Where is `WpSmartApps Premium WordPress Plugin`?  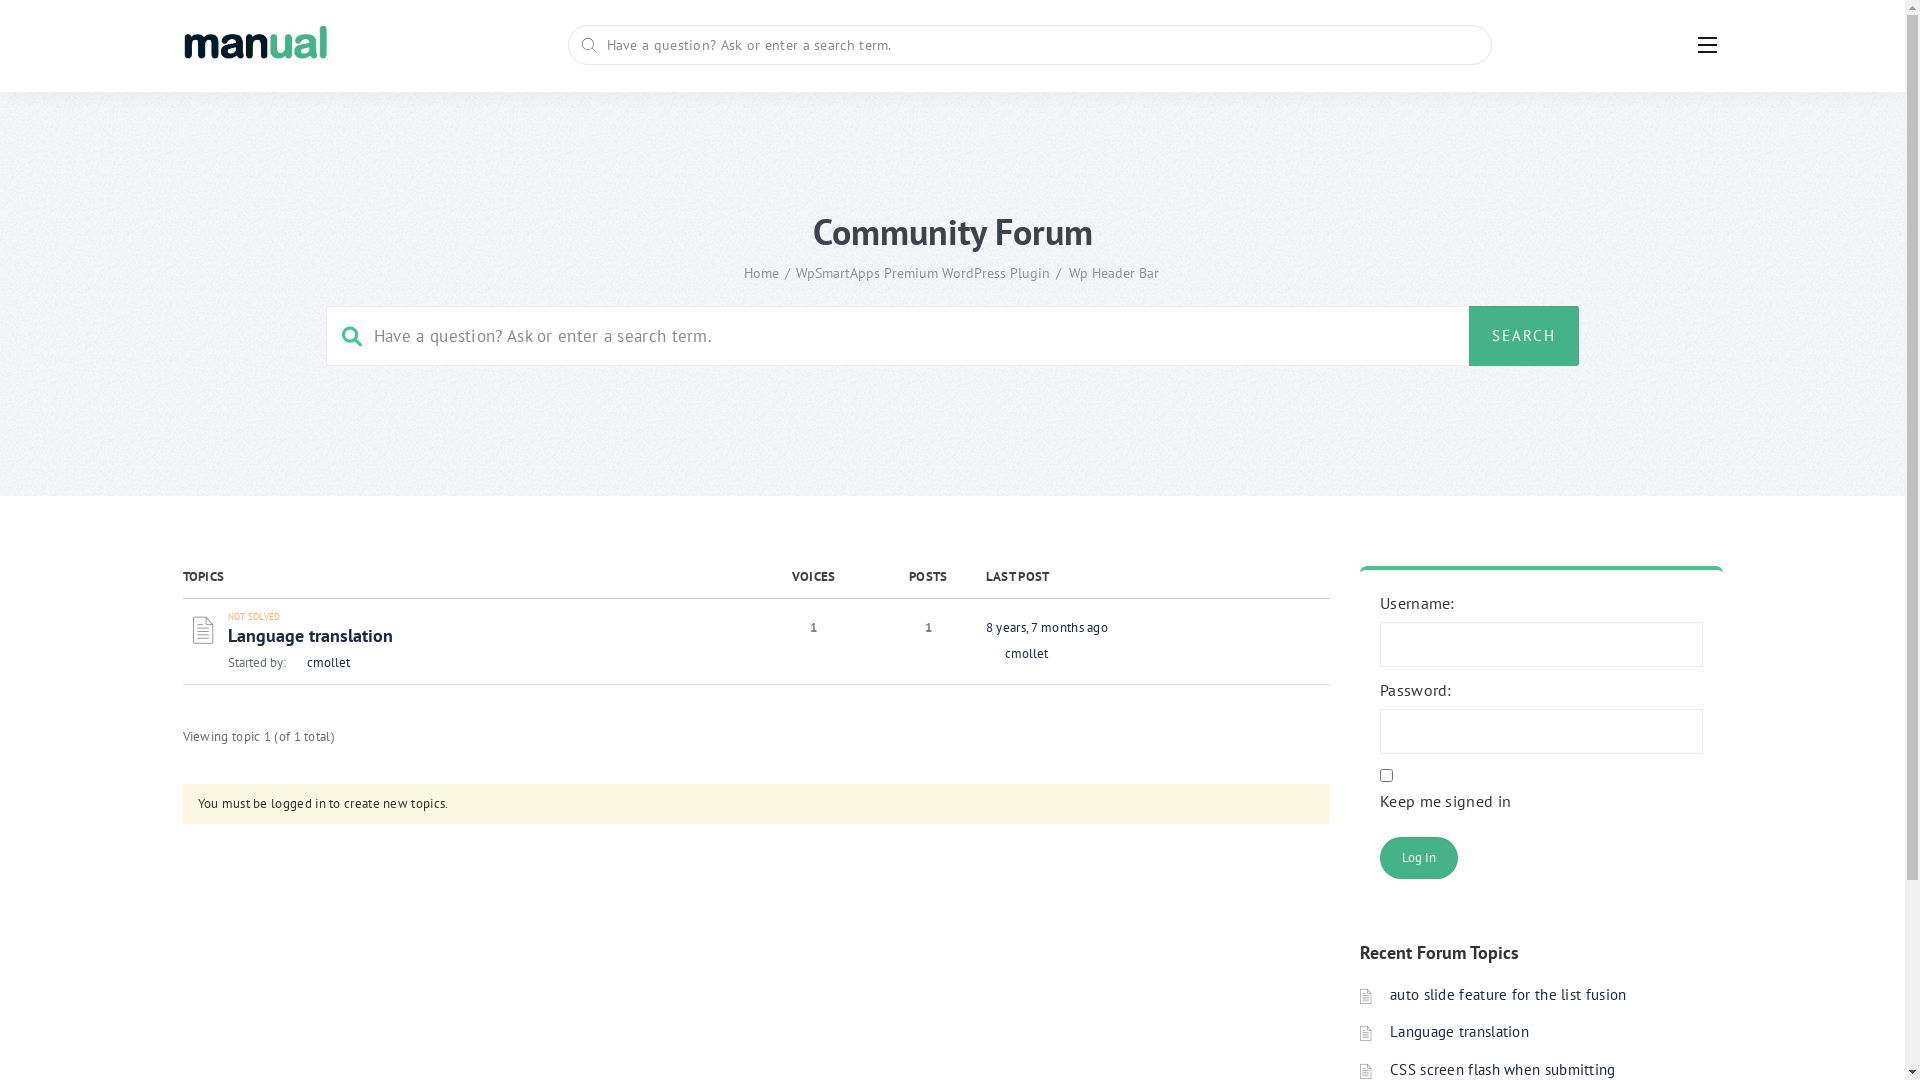 WpSmartApps Premium WordPress Plugin is located at coordinates (923, 273).